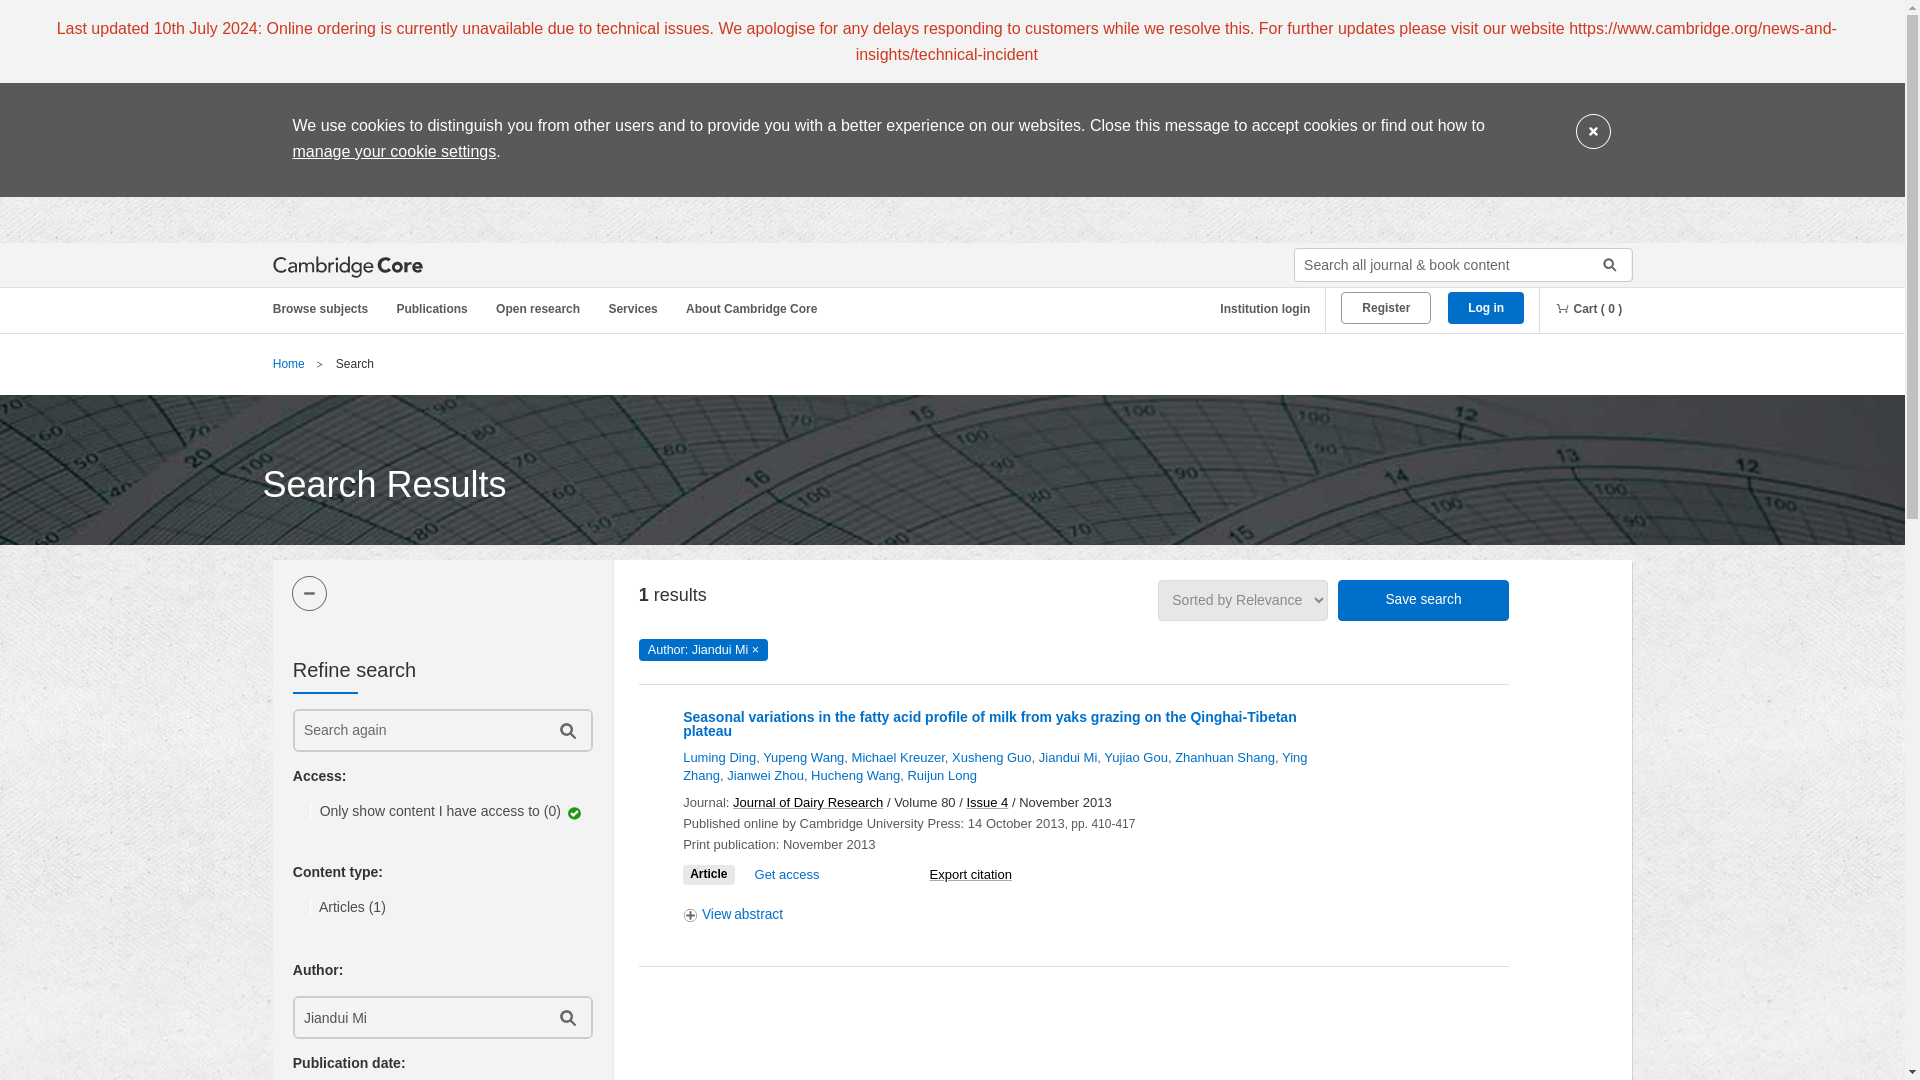 This screenshot has height=1080, width=1920. Describe the element at coordinates (435, 309) in the screenshot. I see `Publications` at that location.